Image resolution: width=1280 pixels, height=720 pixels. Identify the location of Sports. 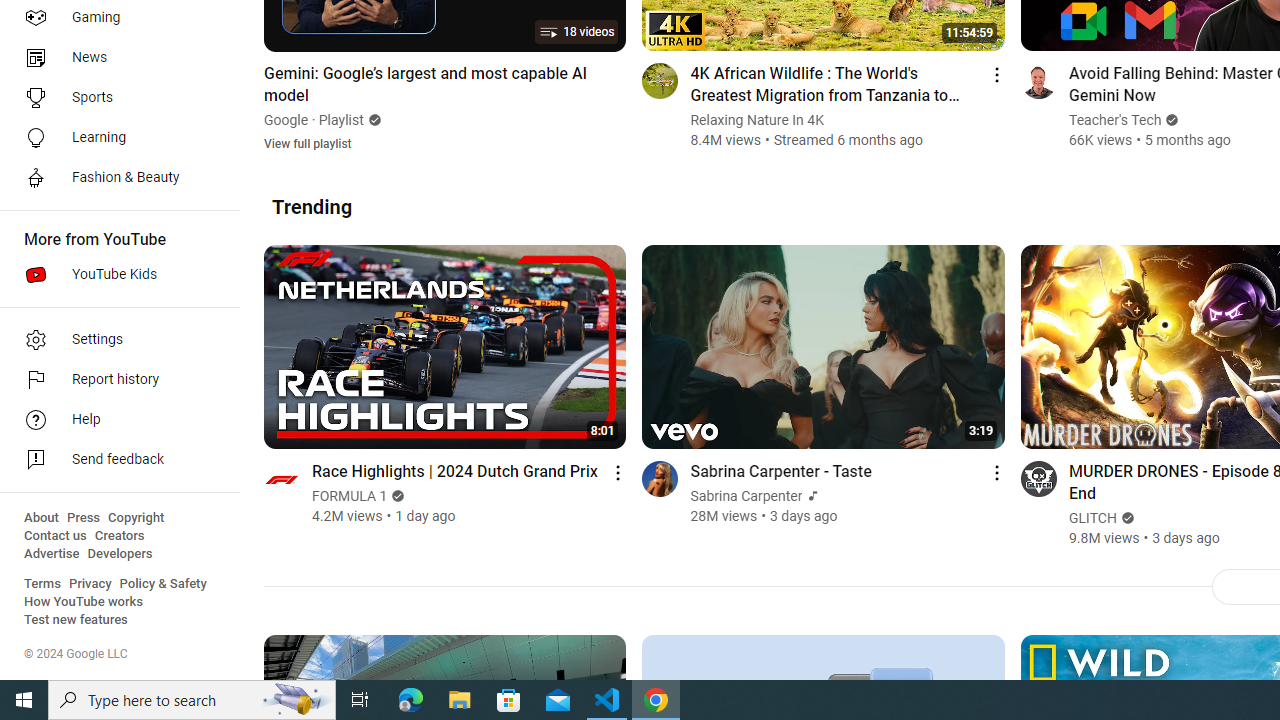
(114, 98).